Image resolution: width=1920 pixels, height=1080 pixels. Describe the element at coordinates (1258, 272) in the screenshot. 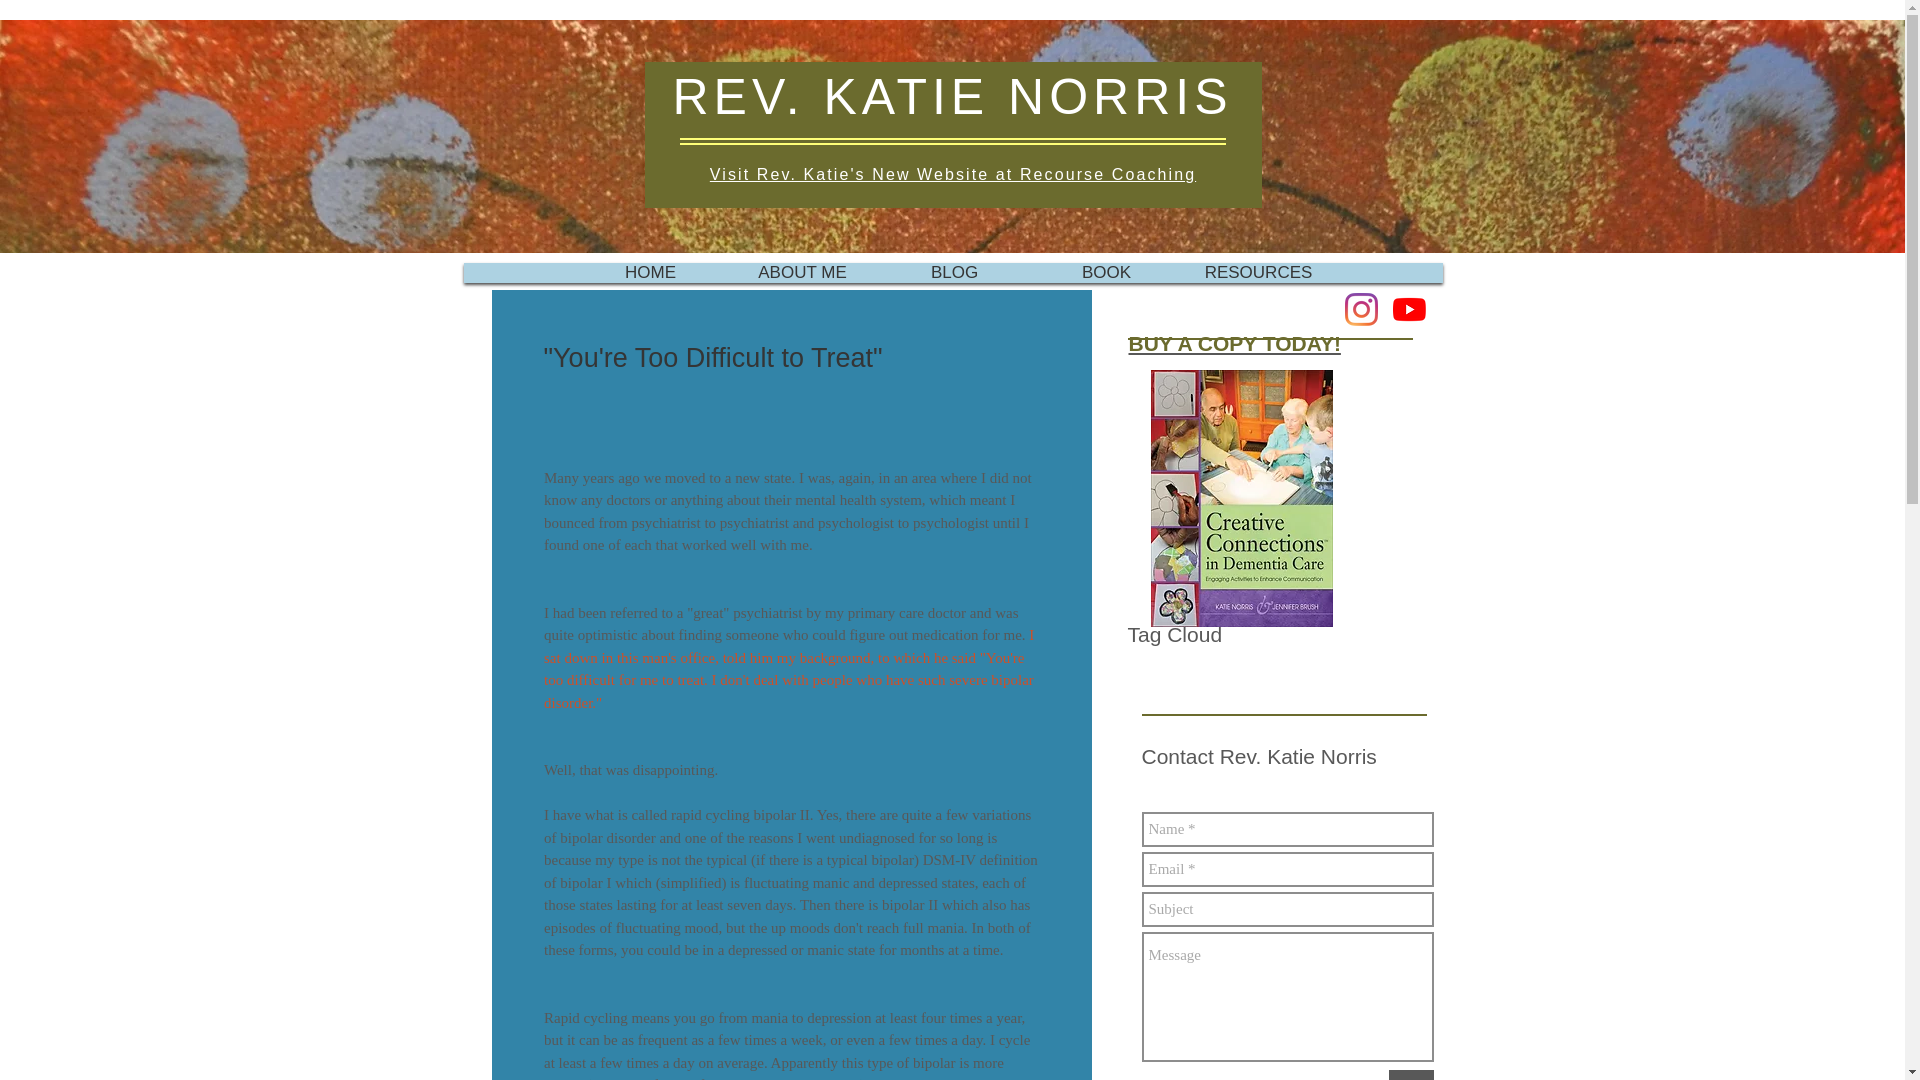

I see `RESOURCES` at that location.